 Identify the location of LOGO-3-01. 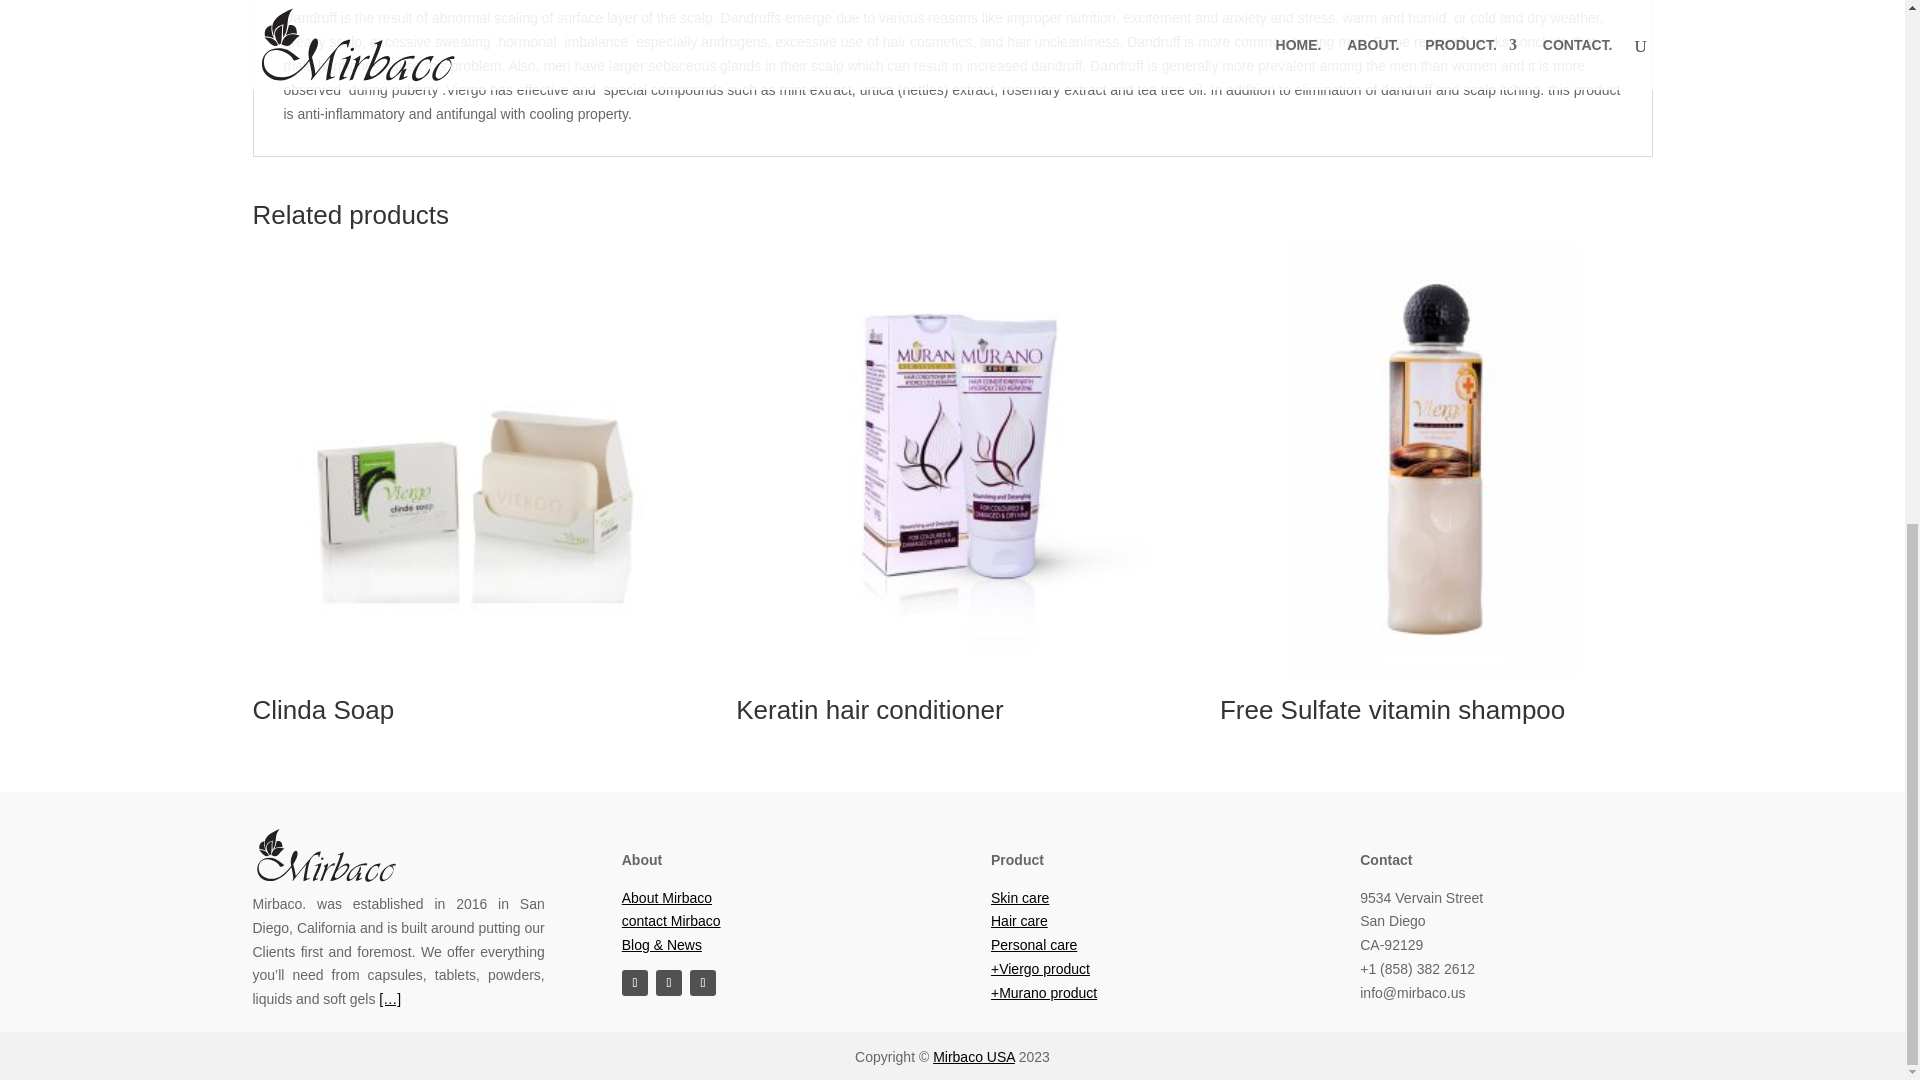
(324, 856).